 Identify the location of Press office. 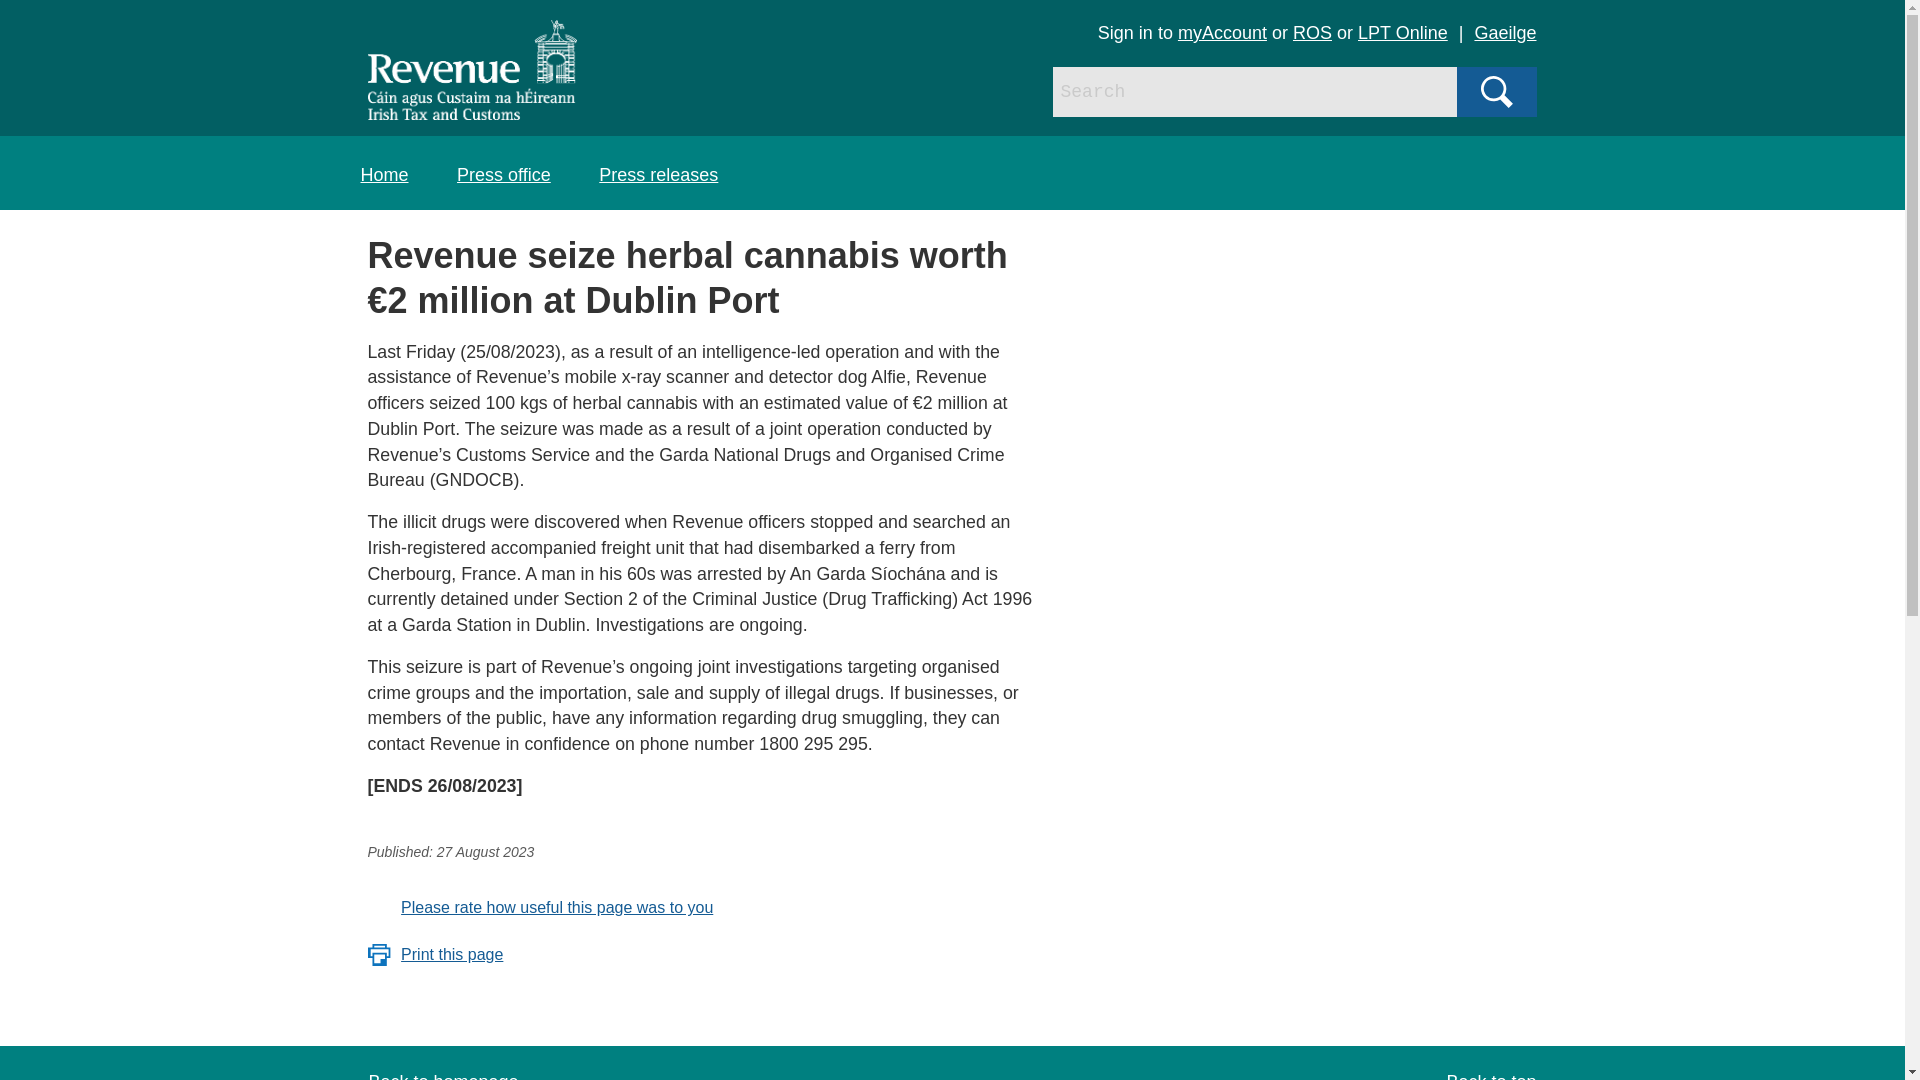
(504, 174).